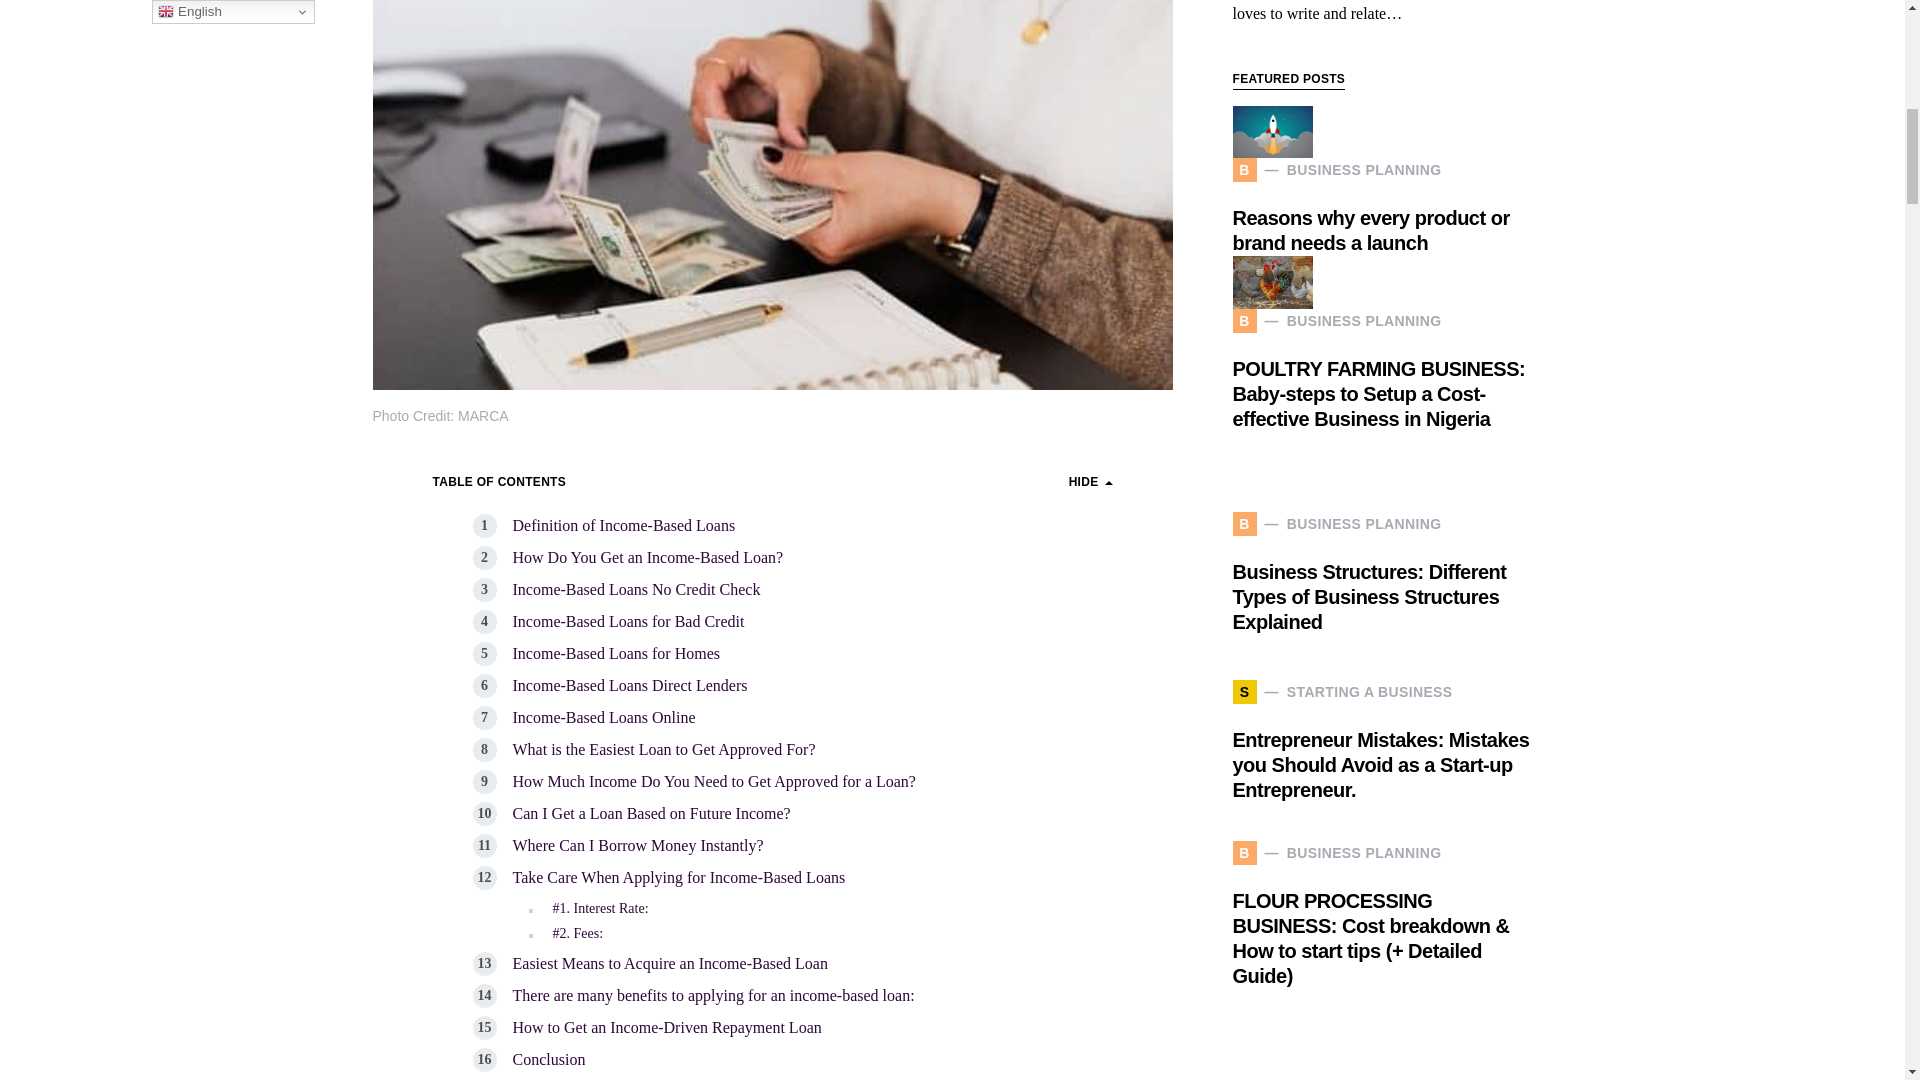 The width and height of the screenshot is (1920, 1080). Describe the element at coordinates (624, 525) in the screenshot. I see `Definition of Income-Based Loans` at that location.